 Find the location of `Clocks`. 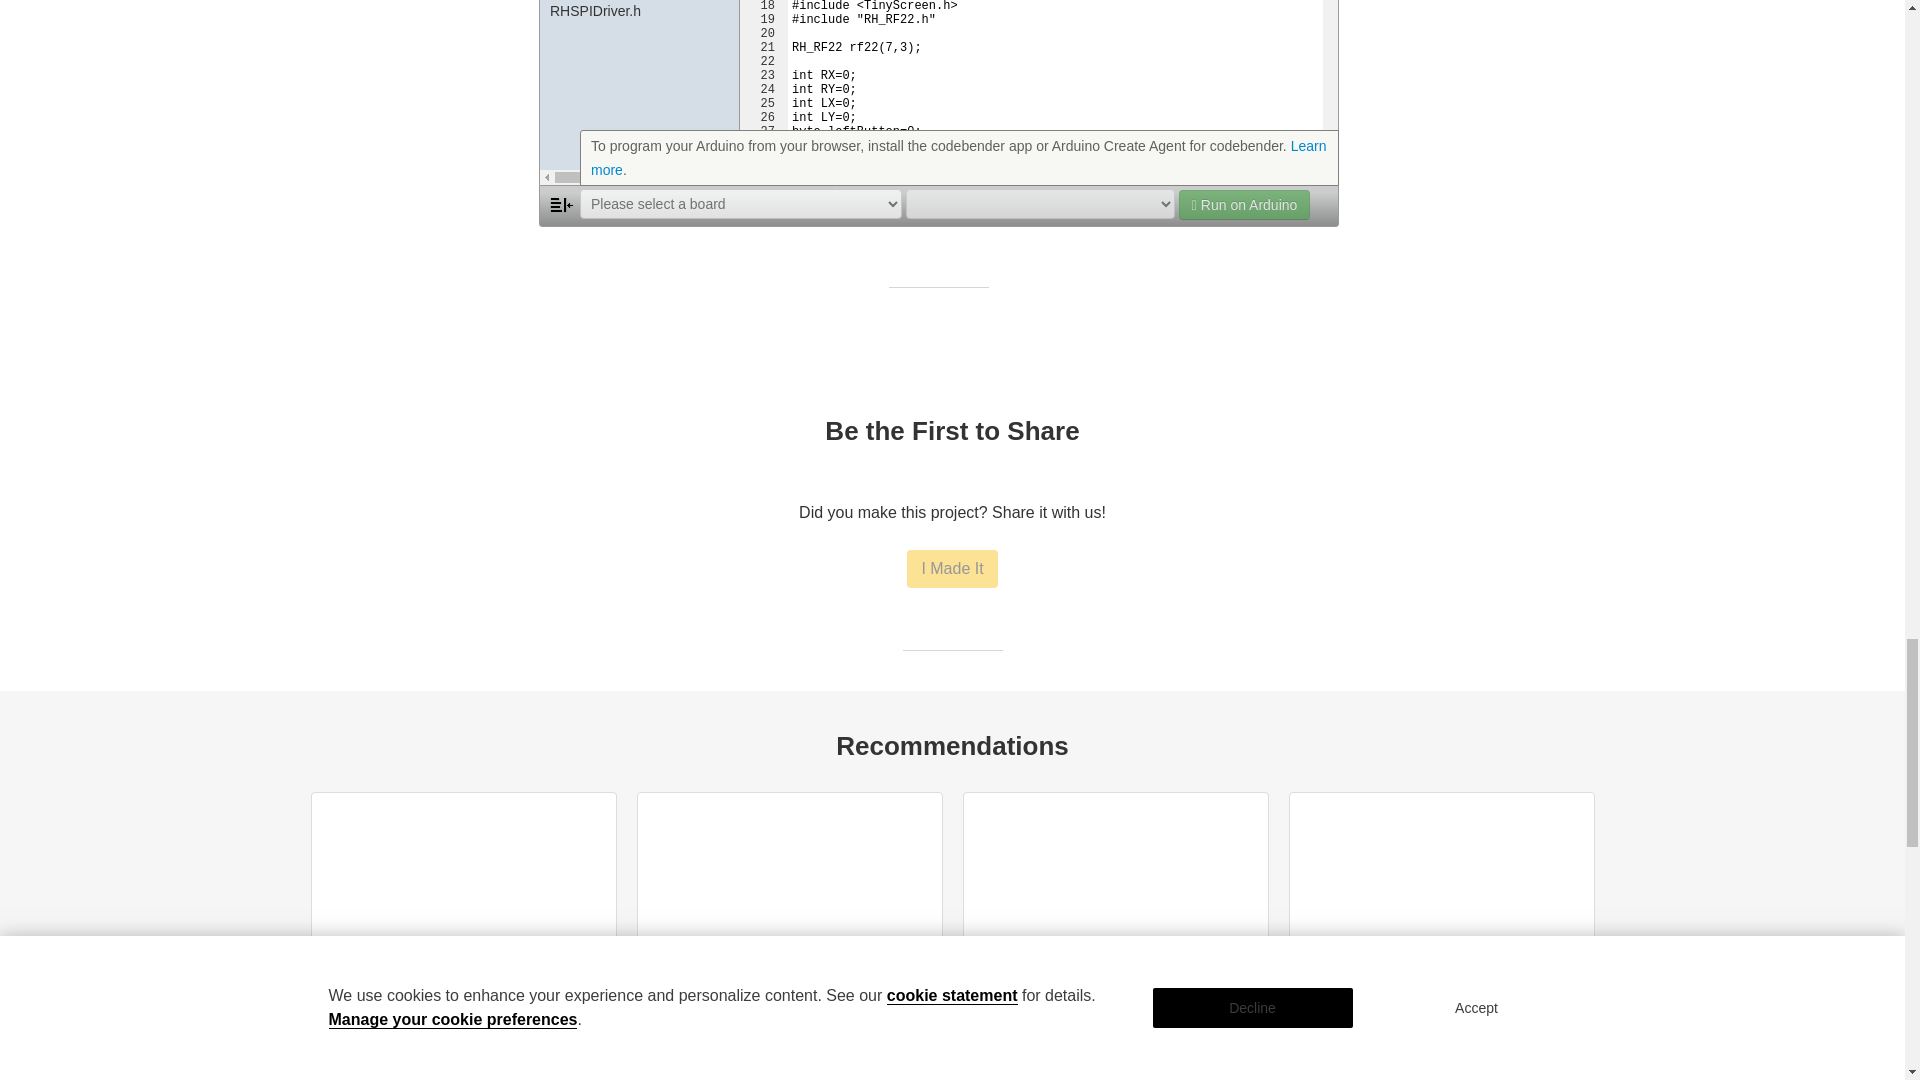

Clocks is located at coordinates (543, 1068).